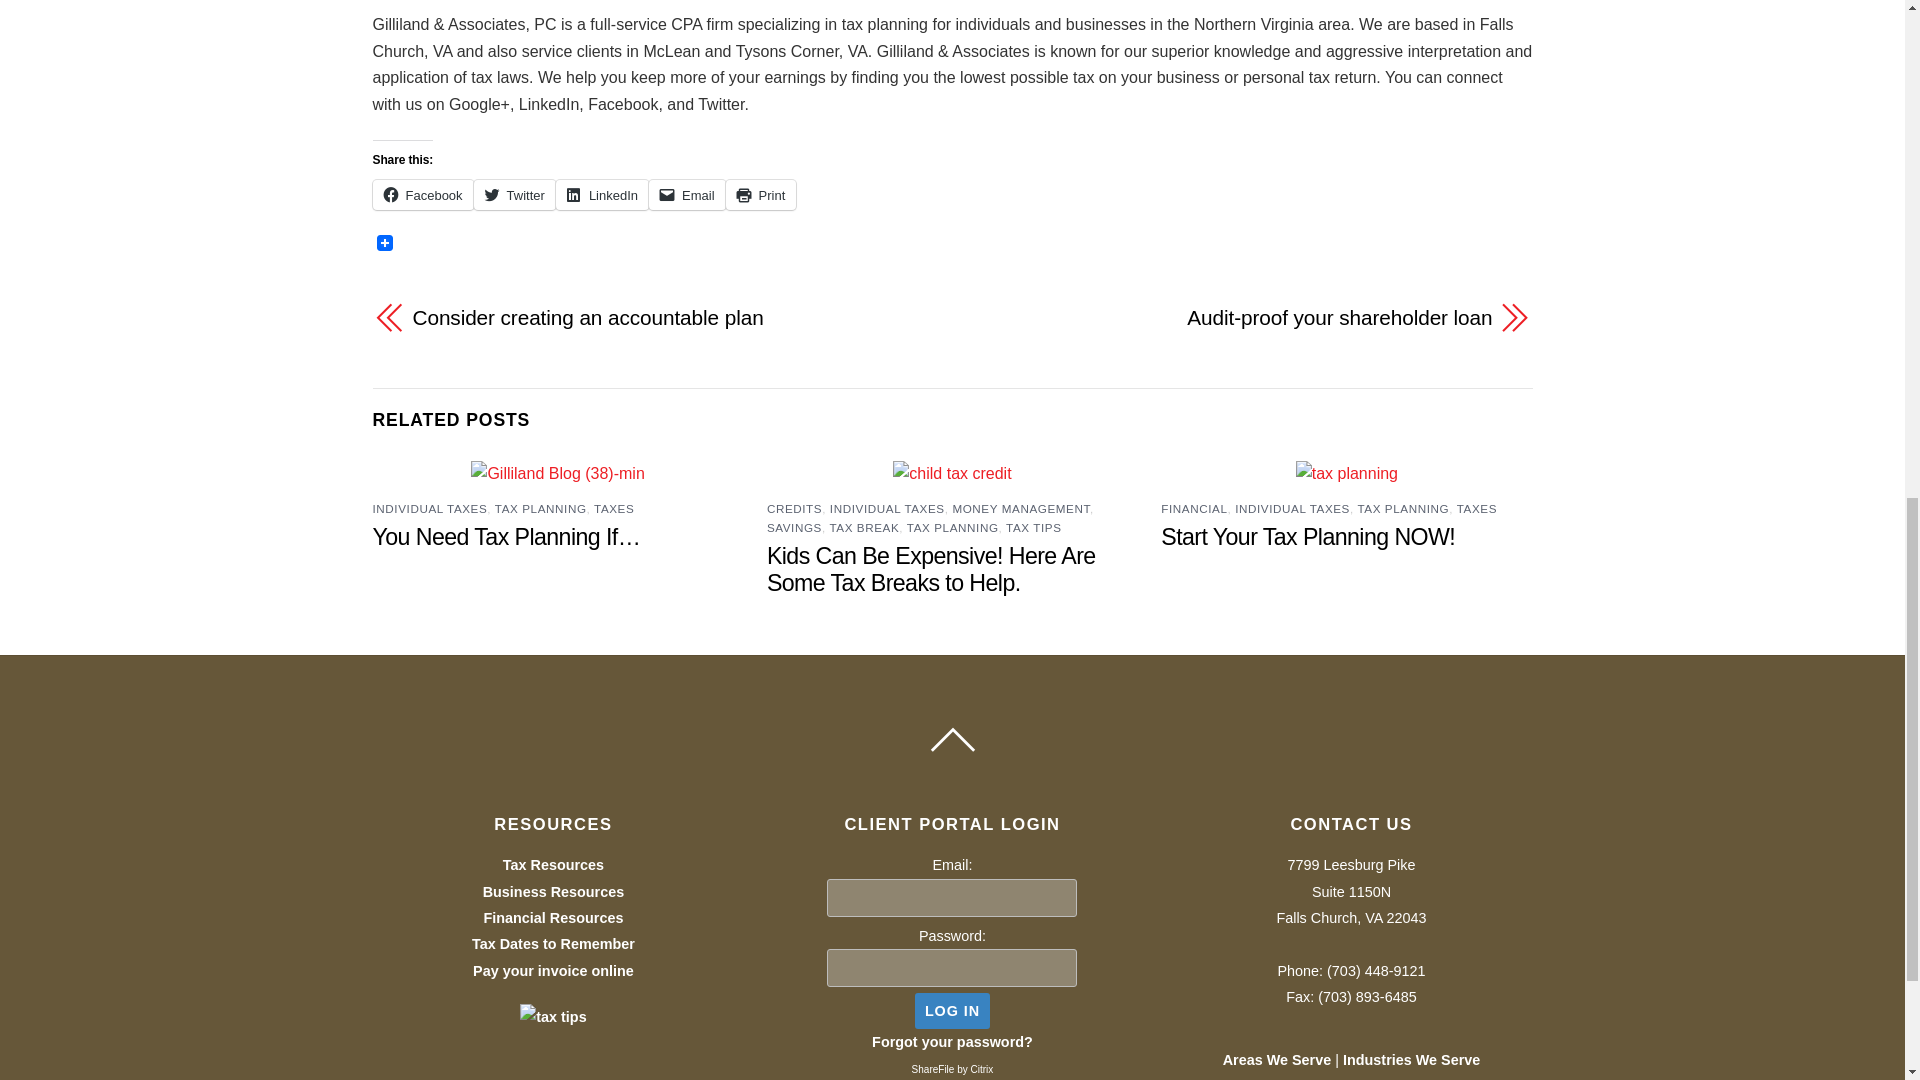 The image size is (1920, 1080). I want to click on Facebook, so click(422, 194).